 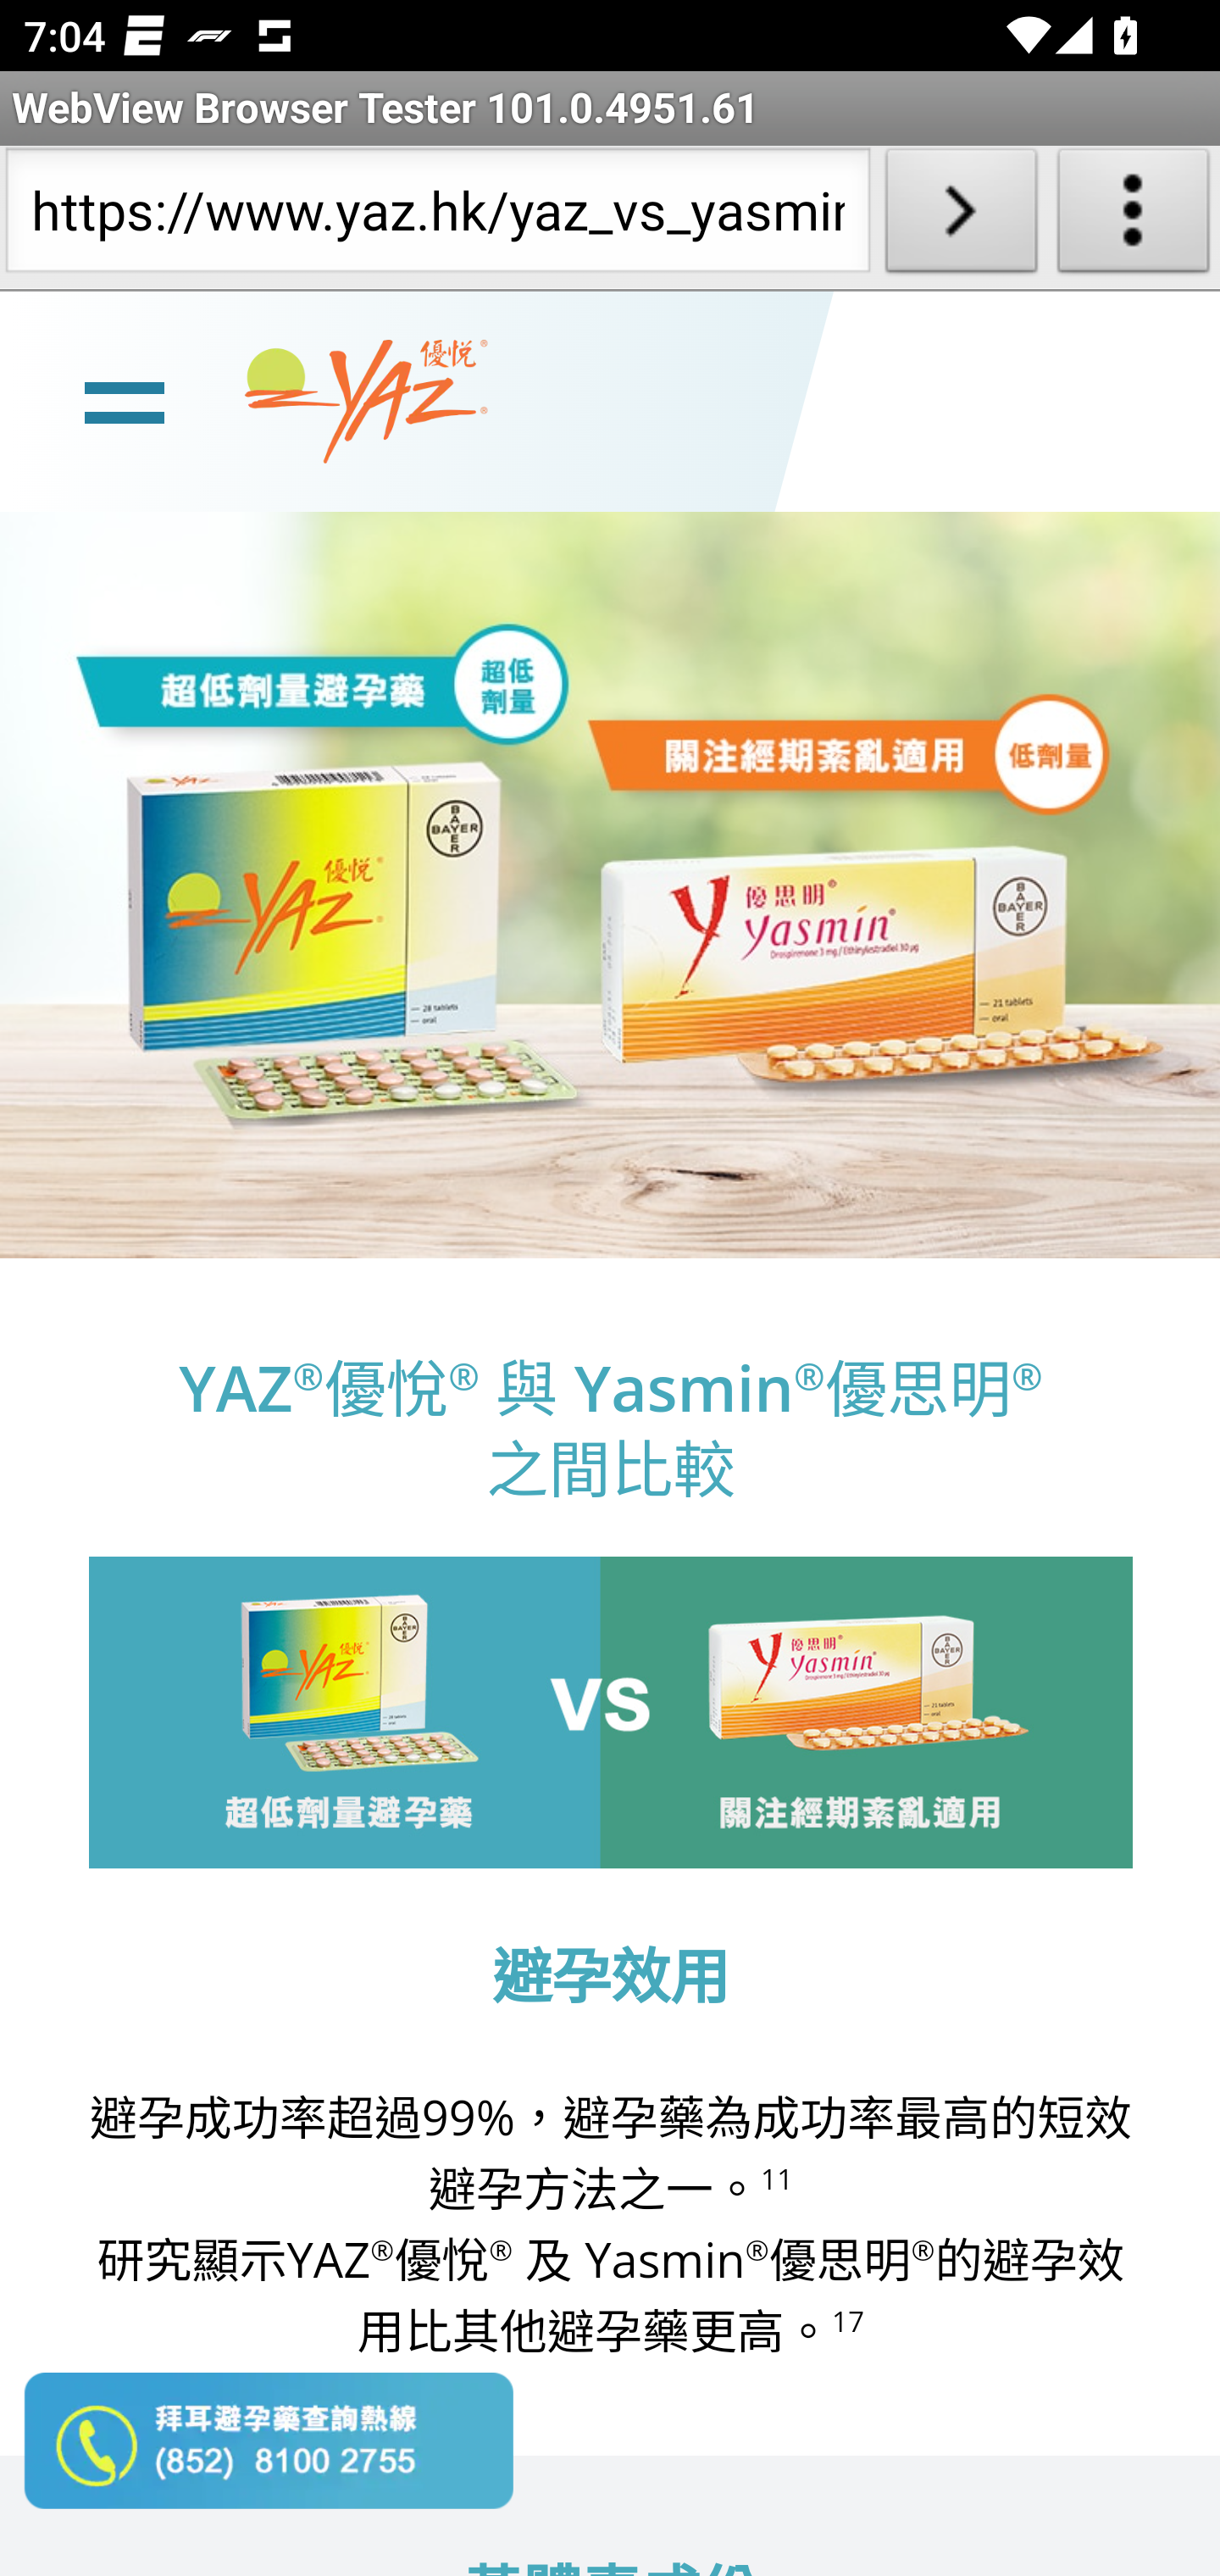 I want to click on About WebView, so click(x=1134, y=217).